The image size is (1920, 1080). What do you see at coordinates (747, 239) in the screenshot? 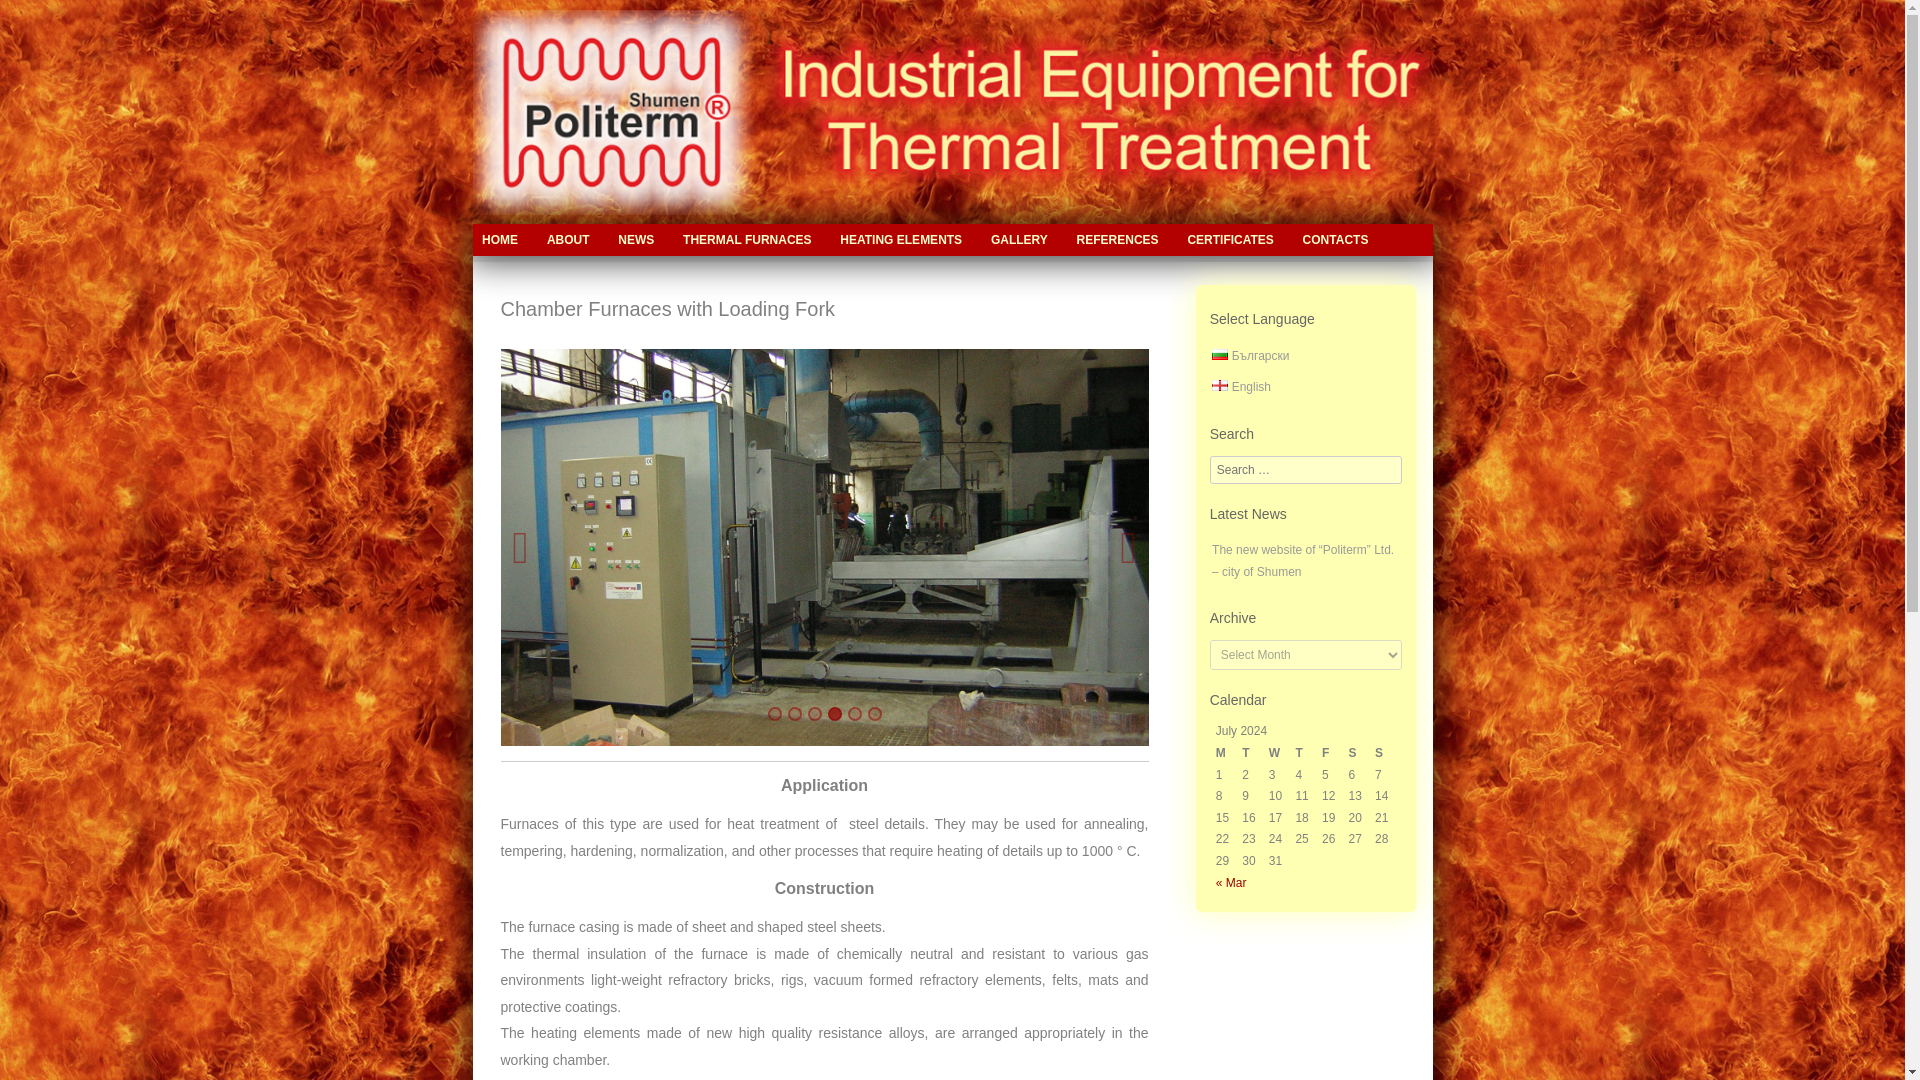
I see `THERMAL FURNACES` at bounding box center [747, 239].